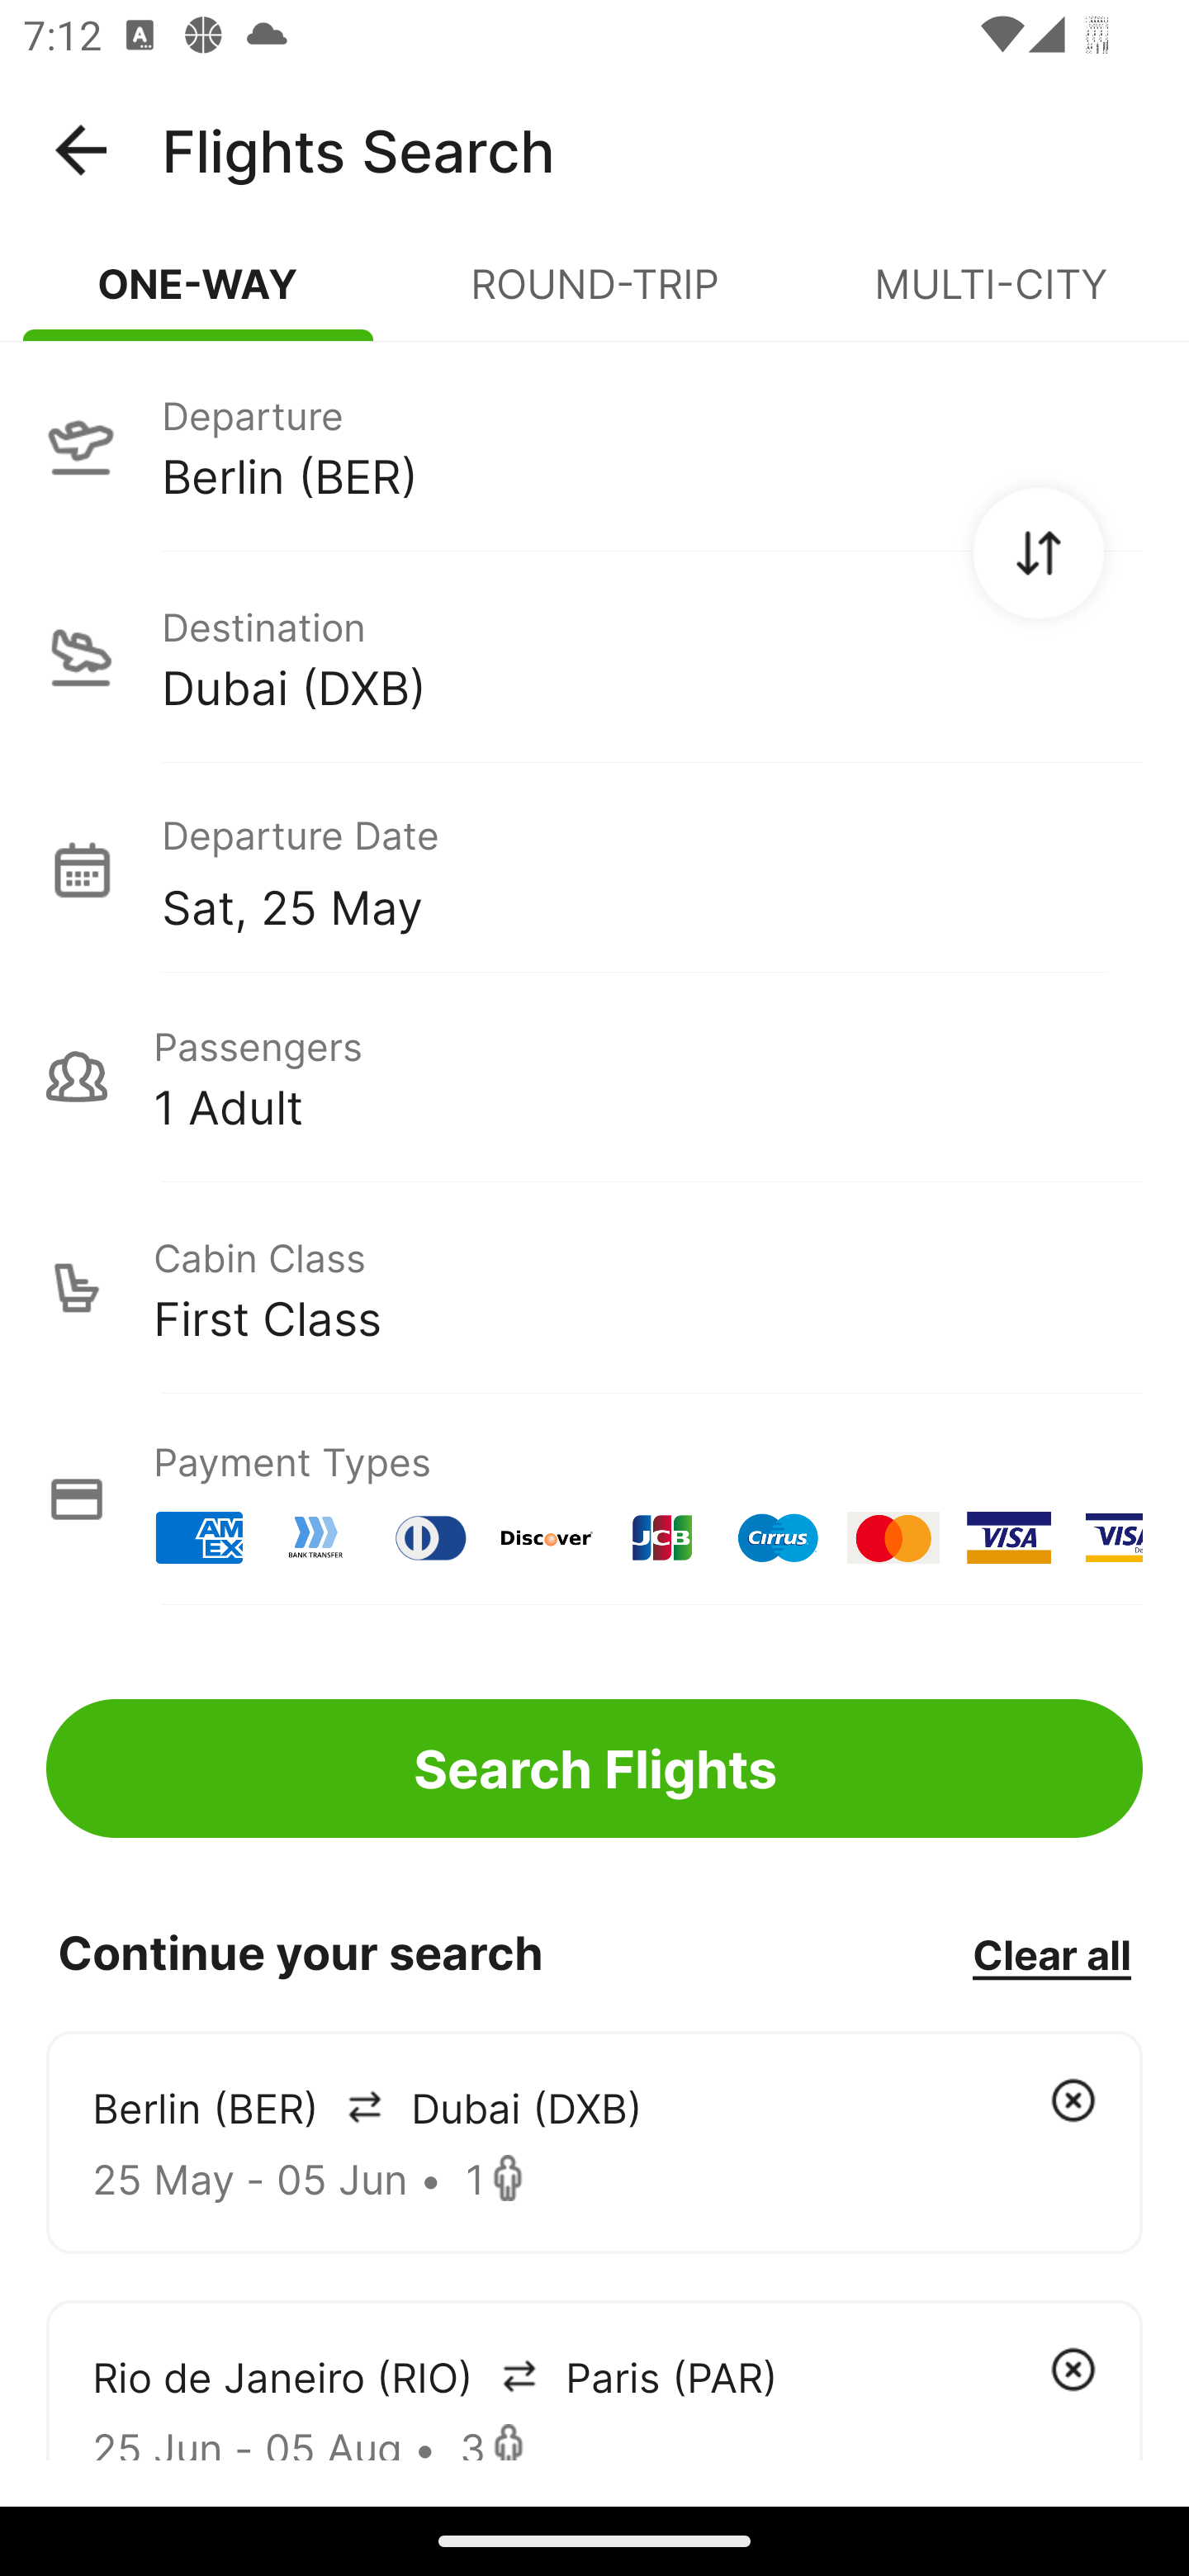 This screenshot has height=2576, width=1189. I want to click on Passengers 1 Adult, so click(594, 1077).